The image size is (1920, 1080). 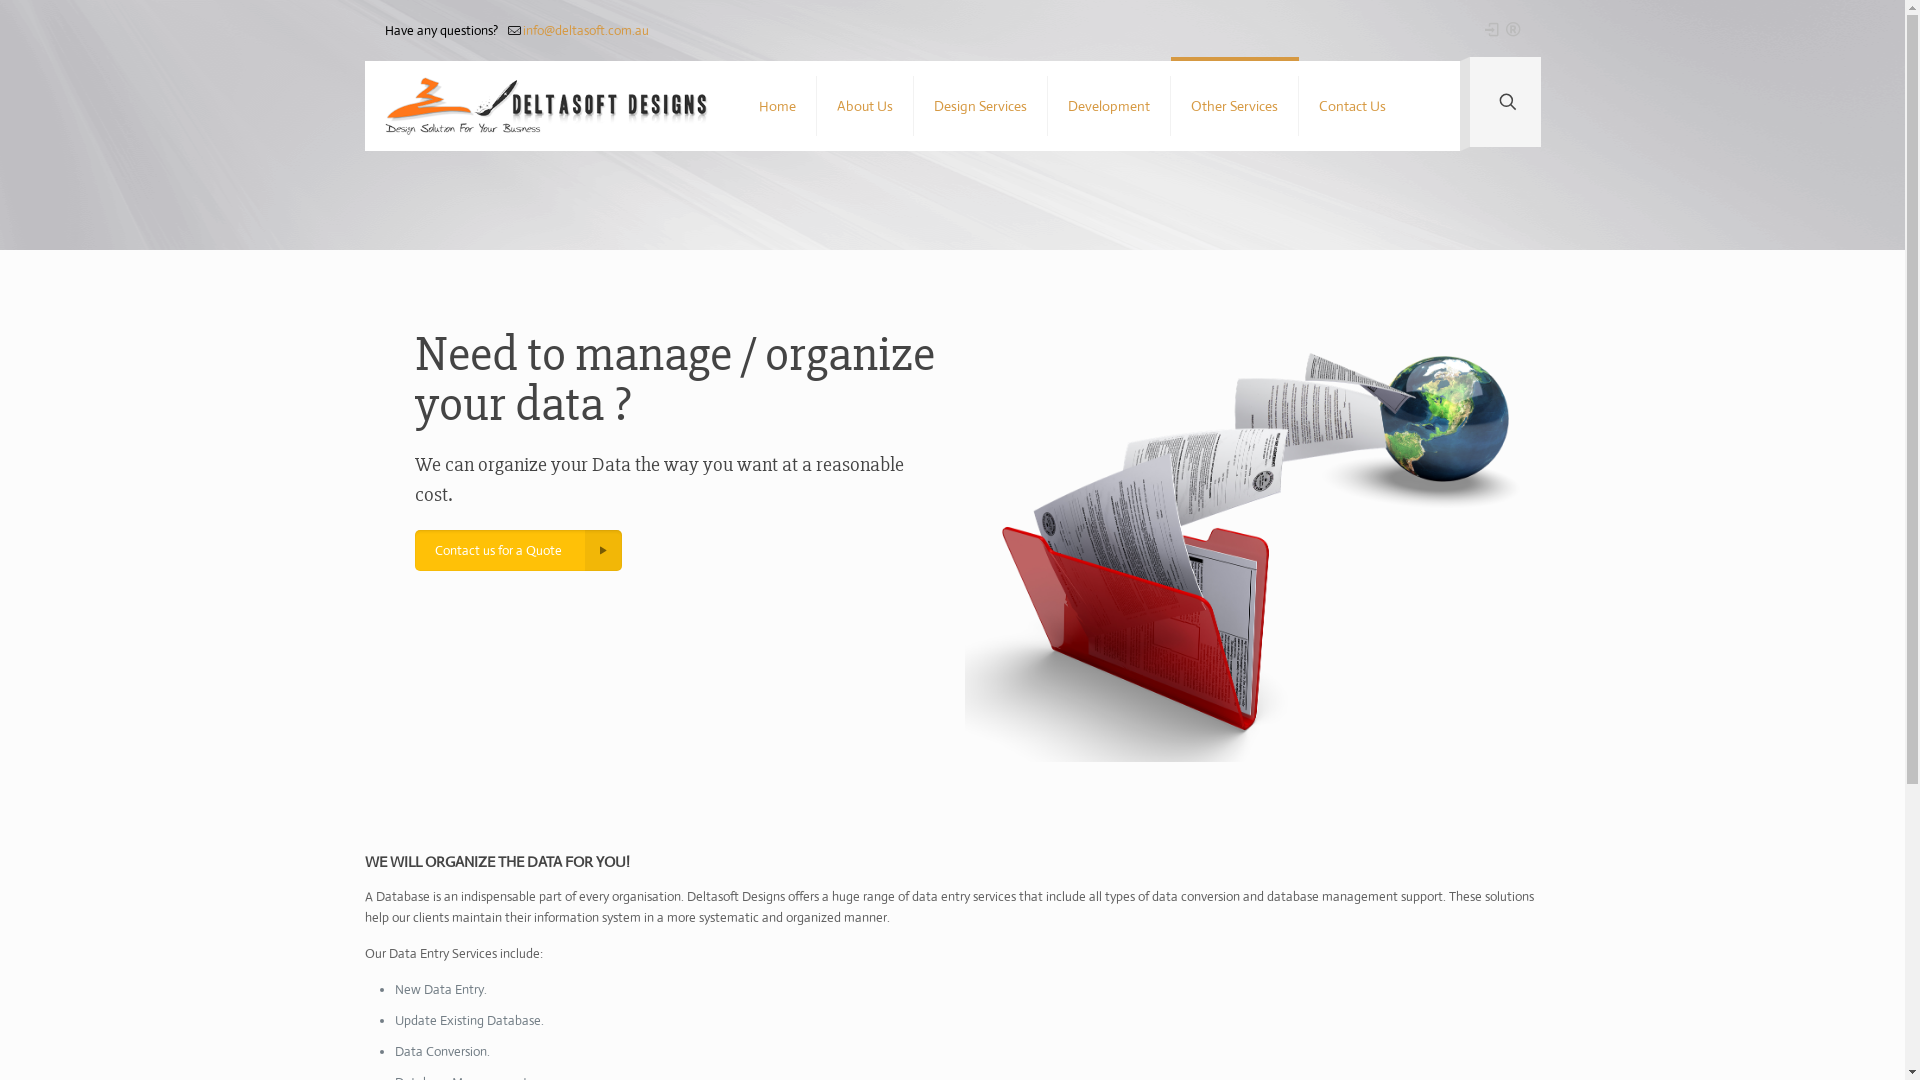 I want to click on About Us, so click(x=866, y=106).